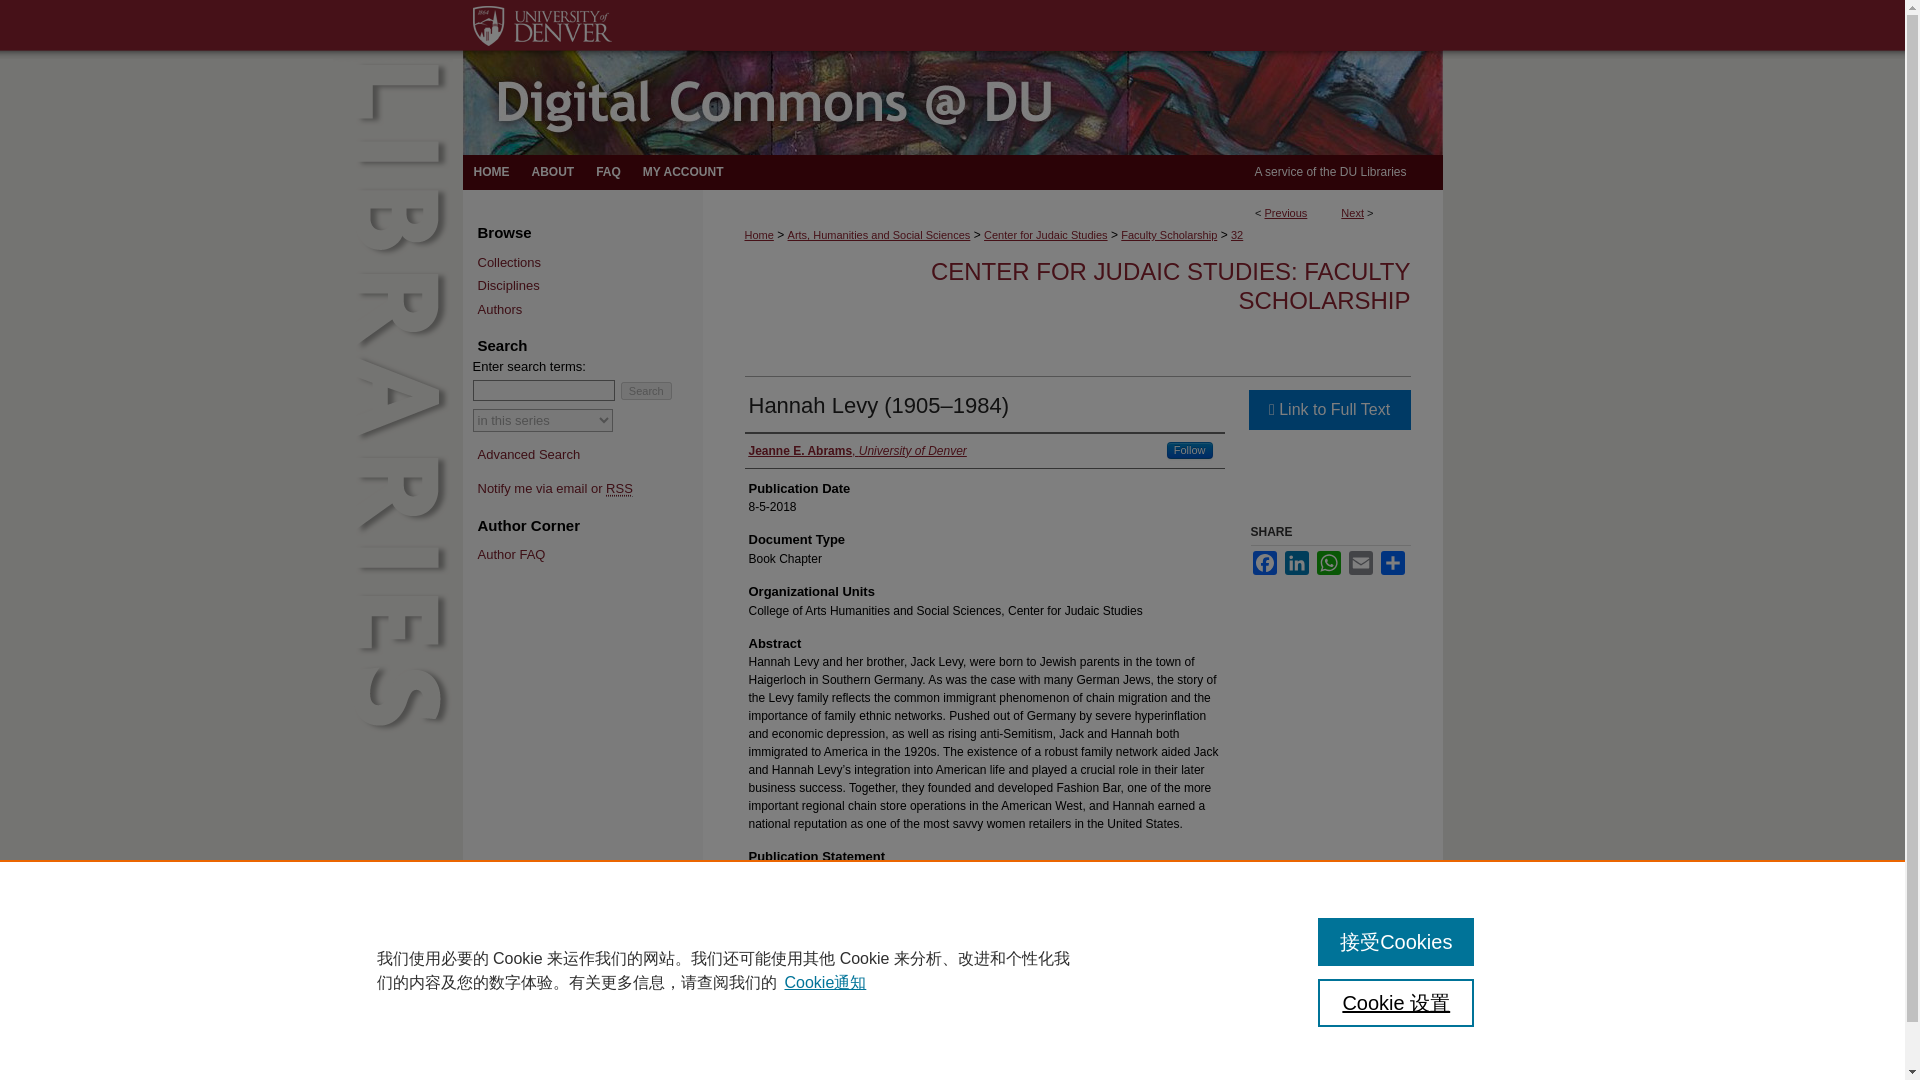 Image resolution: width=1920 pixels, height=1080 pixels. I want to click on Arts, Humanities and Social Sciences, so click(879, 234).